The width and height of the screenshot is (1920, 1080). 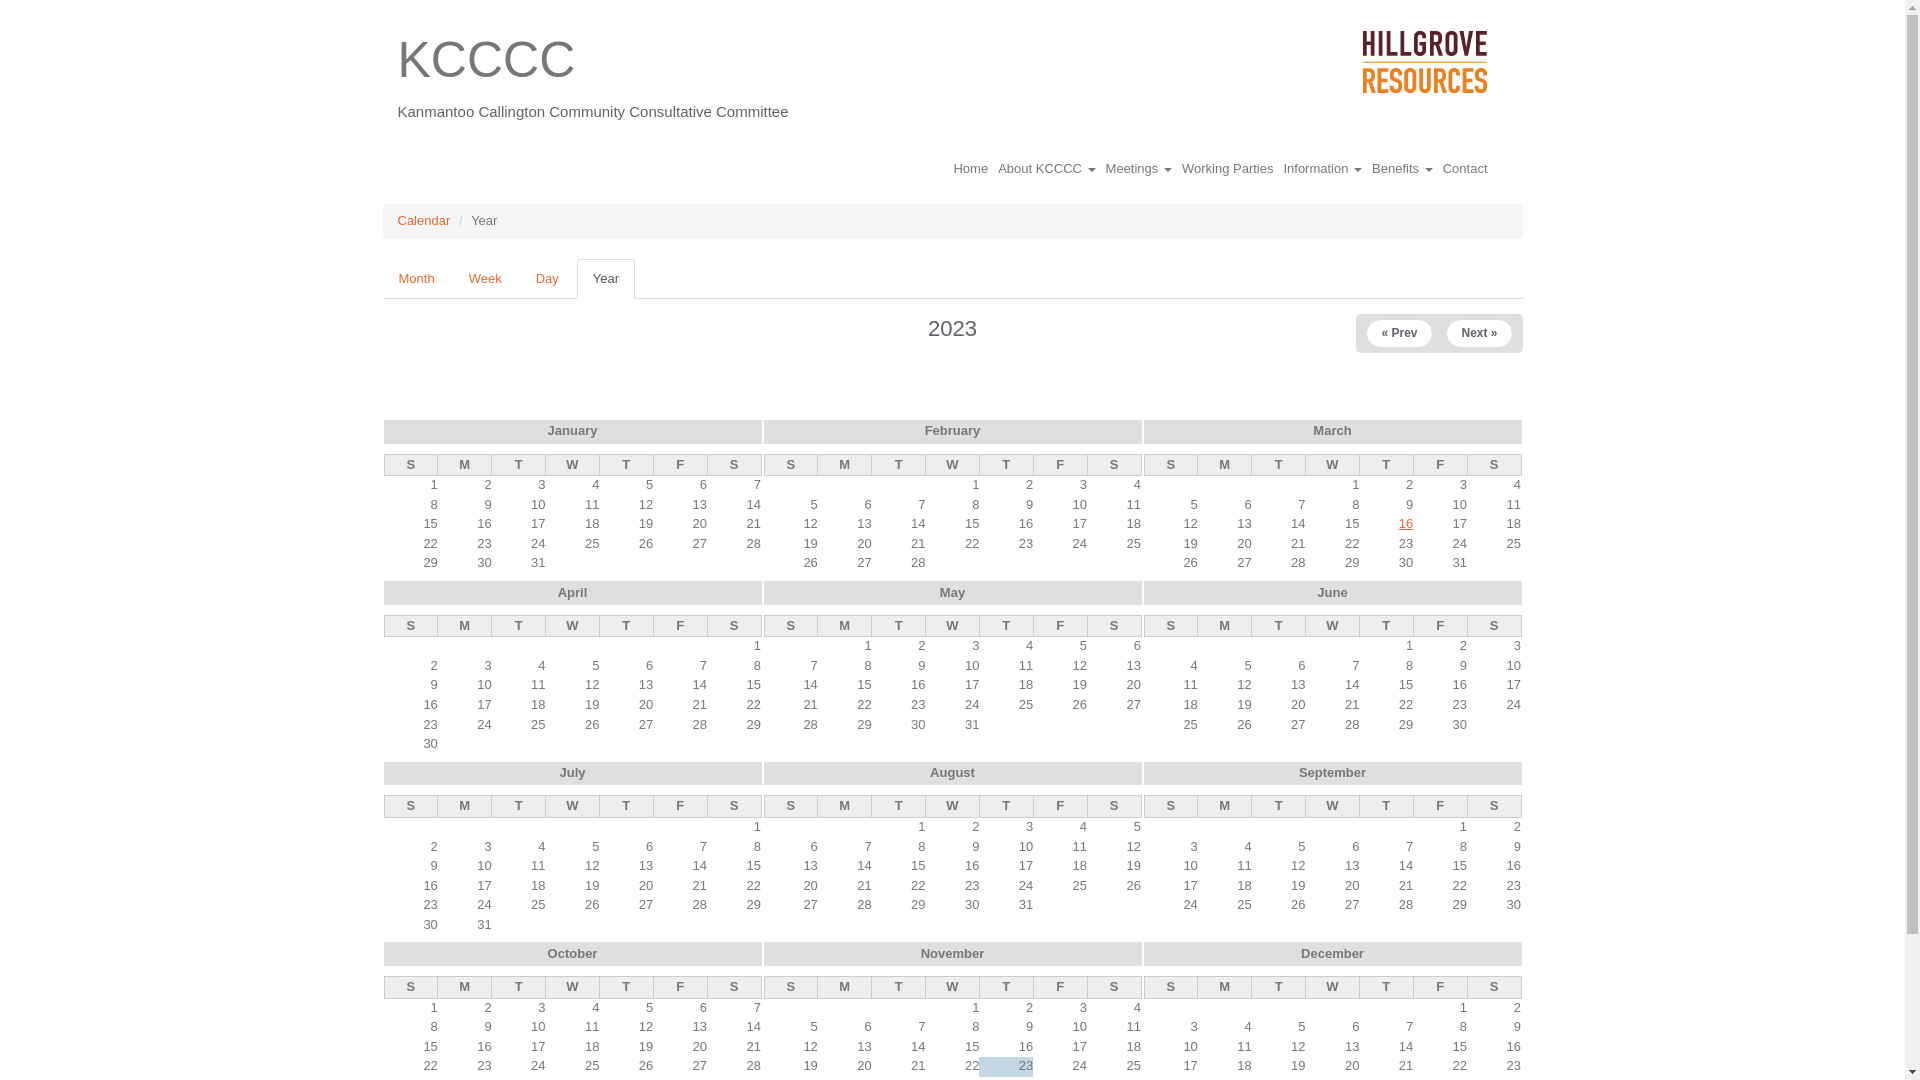 I want to click on November, so click(x=953, y=954).